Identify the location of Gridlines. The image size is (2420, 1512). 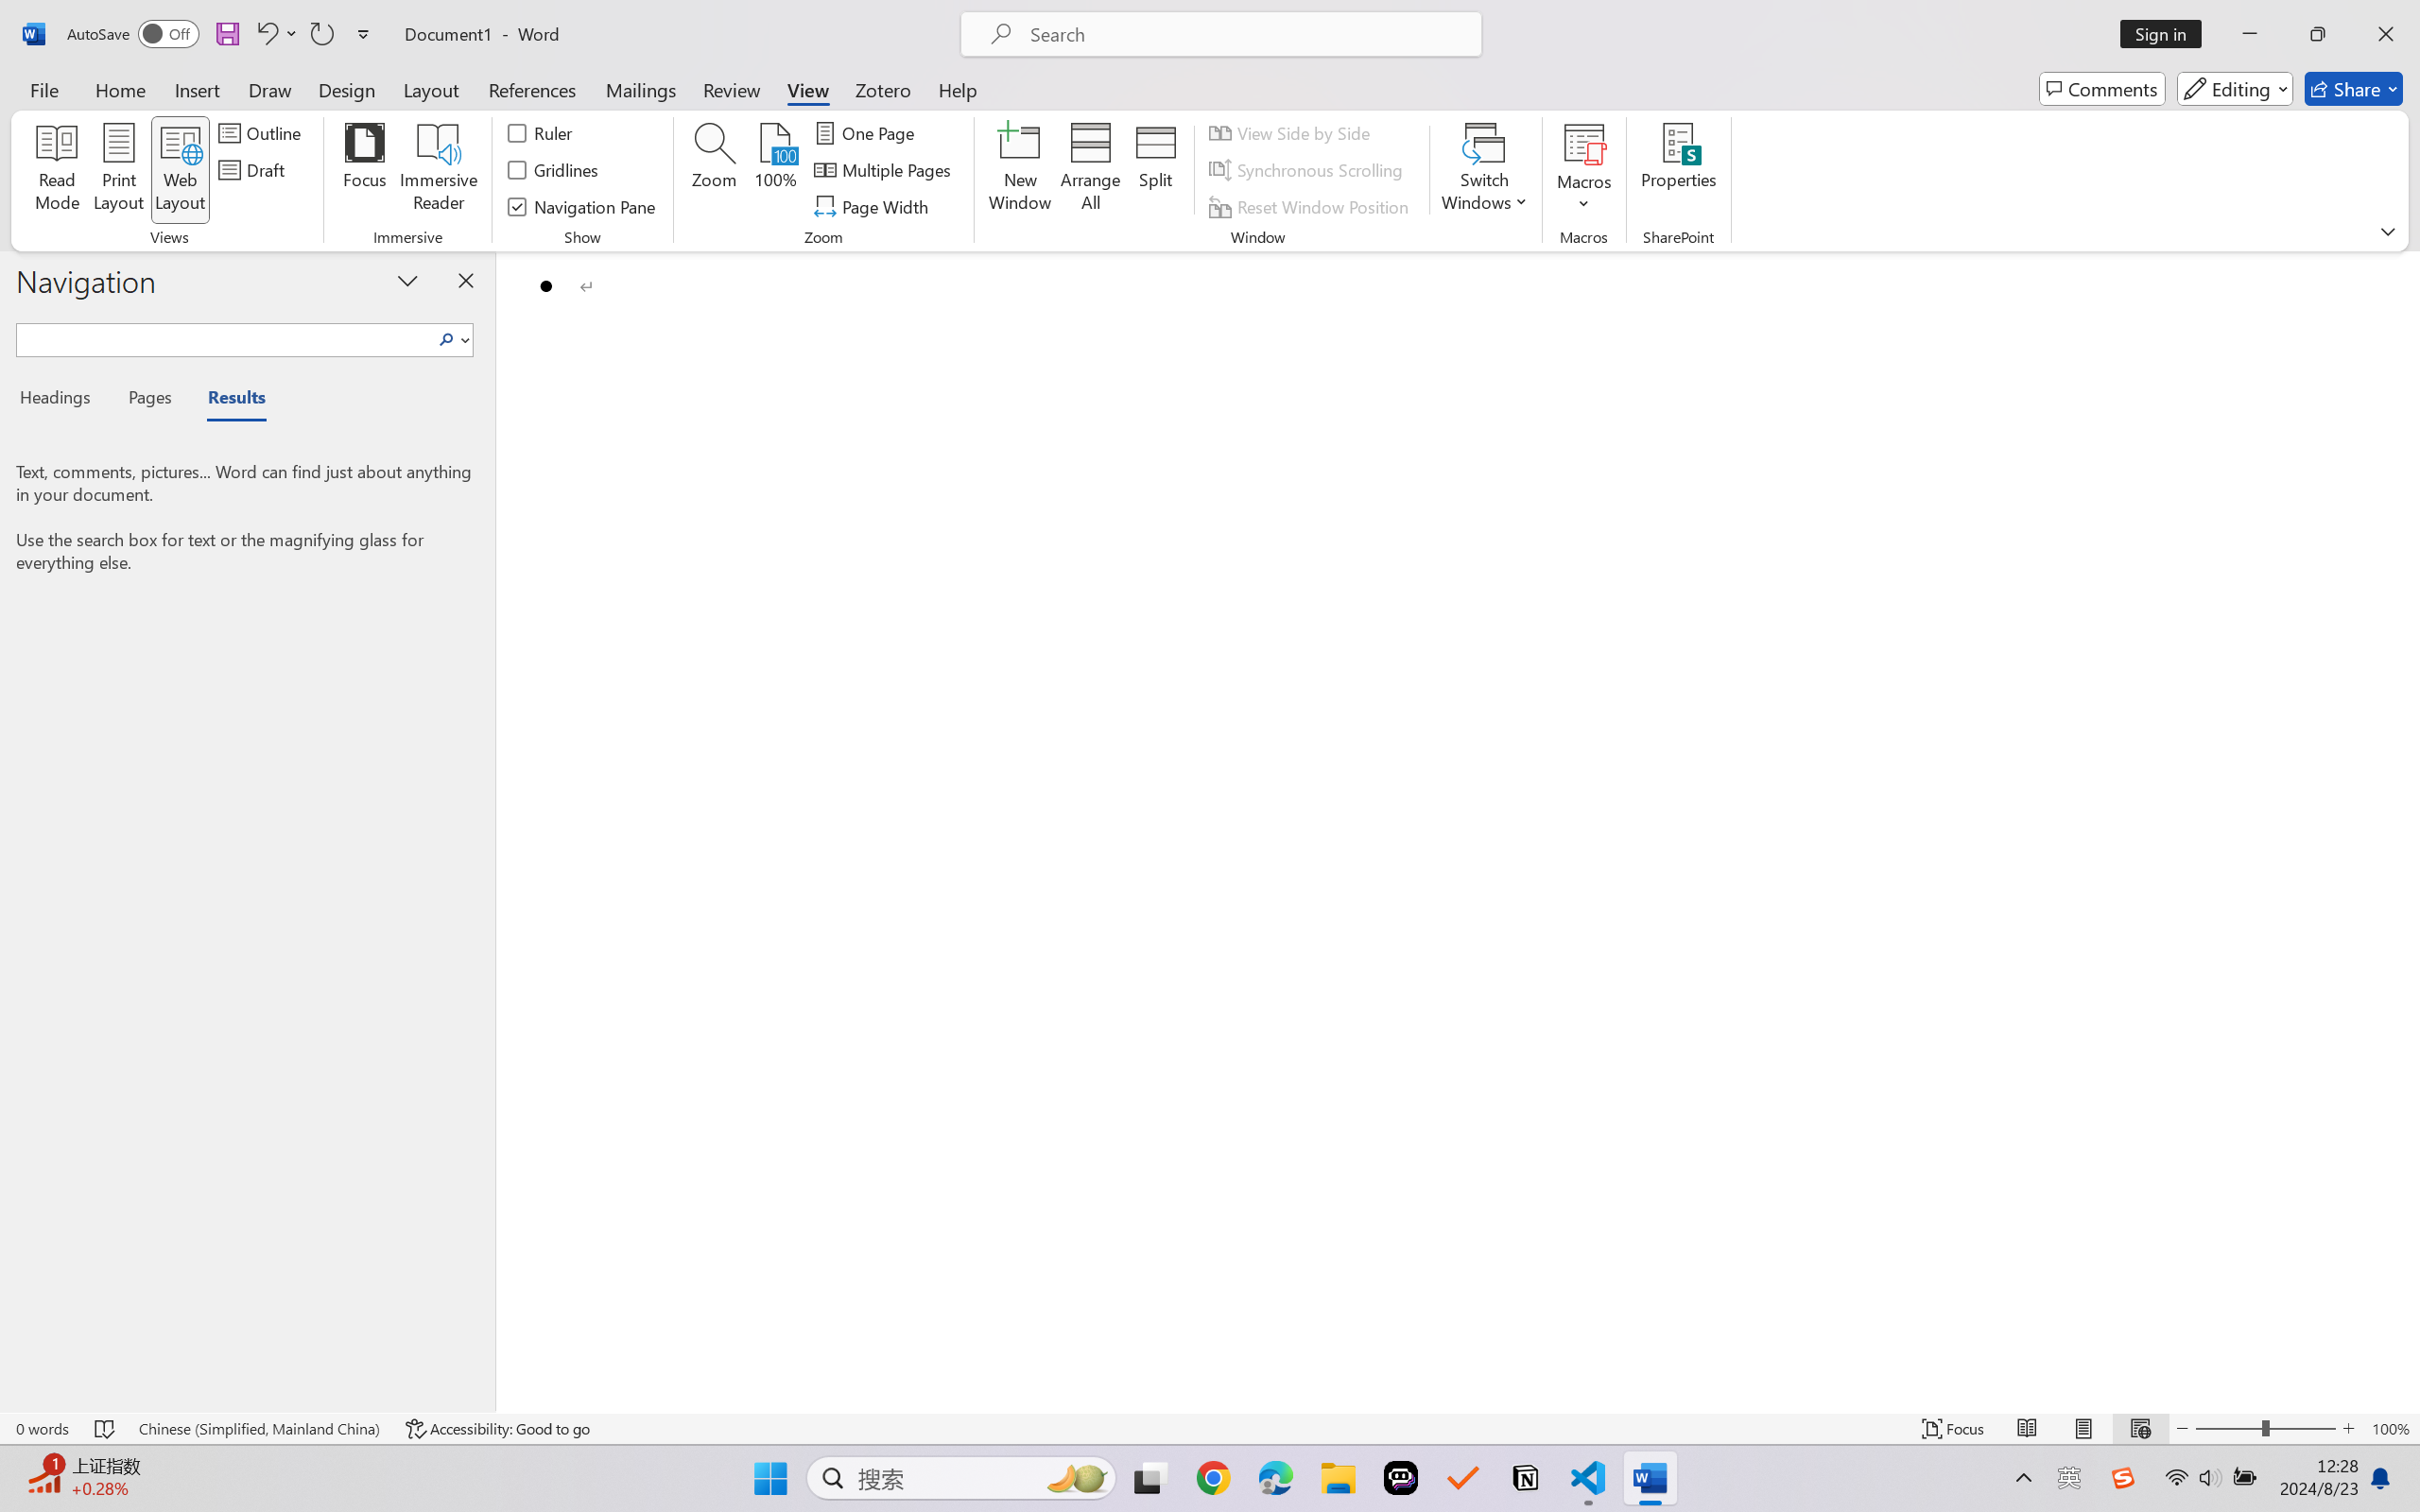
(554, 170).